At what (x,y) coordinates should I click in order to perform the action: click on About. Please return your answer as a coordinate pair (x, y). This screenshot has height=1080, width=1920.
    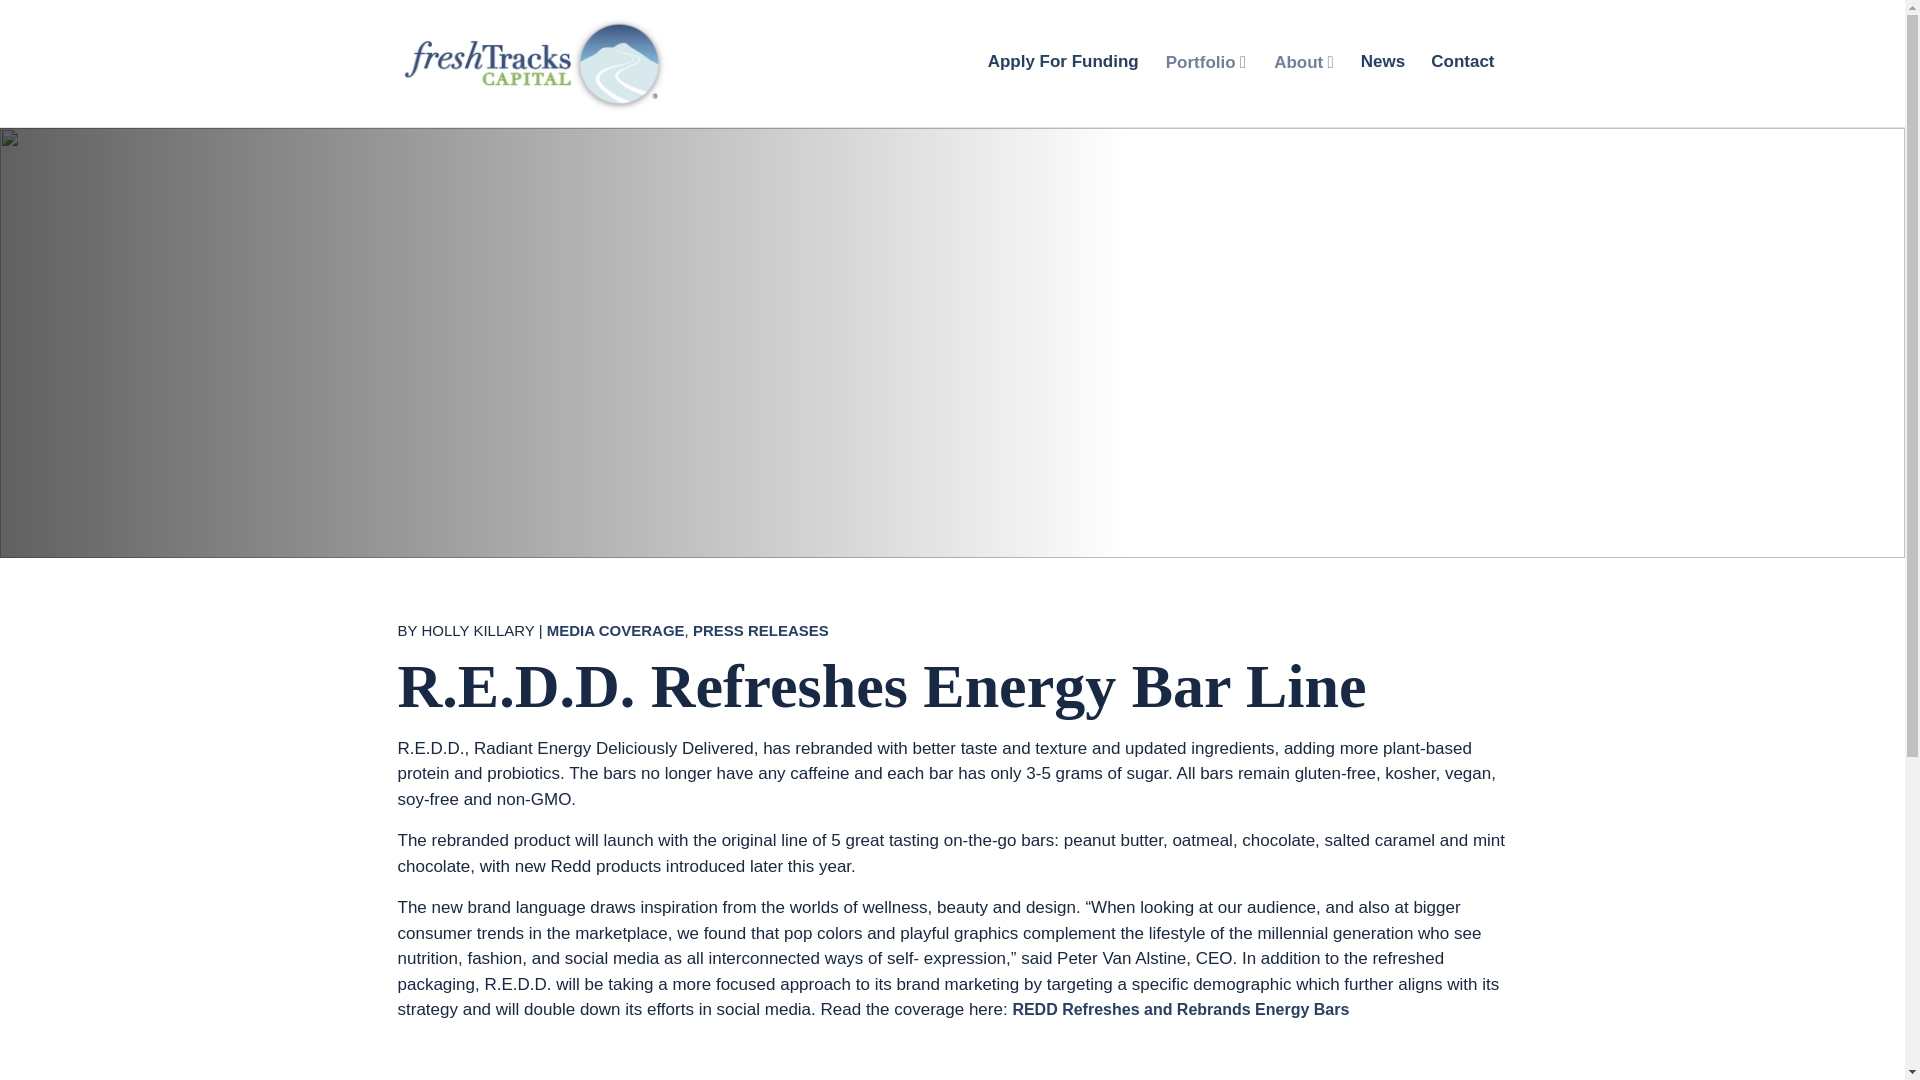
    Looking at the image, I should click on (1303, 62).